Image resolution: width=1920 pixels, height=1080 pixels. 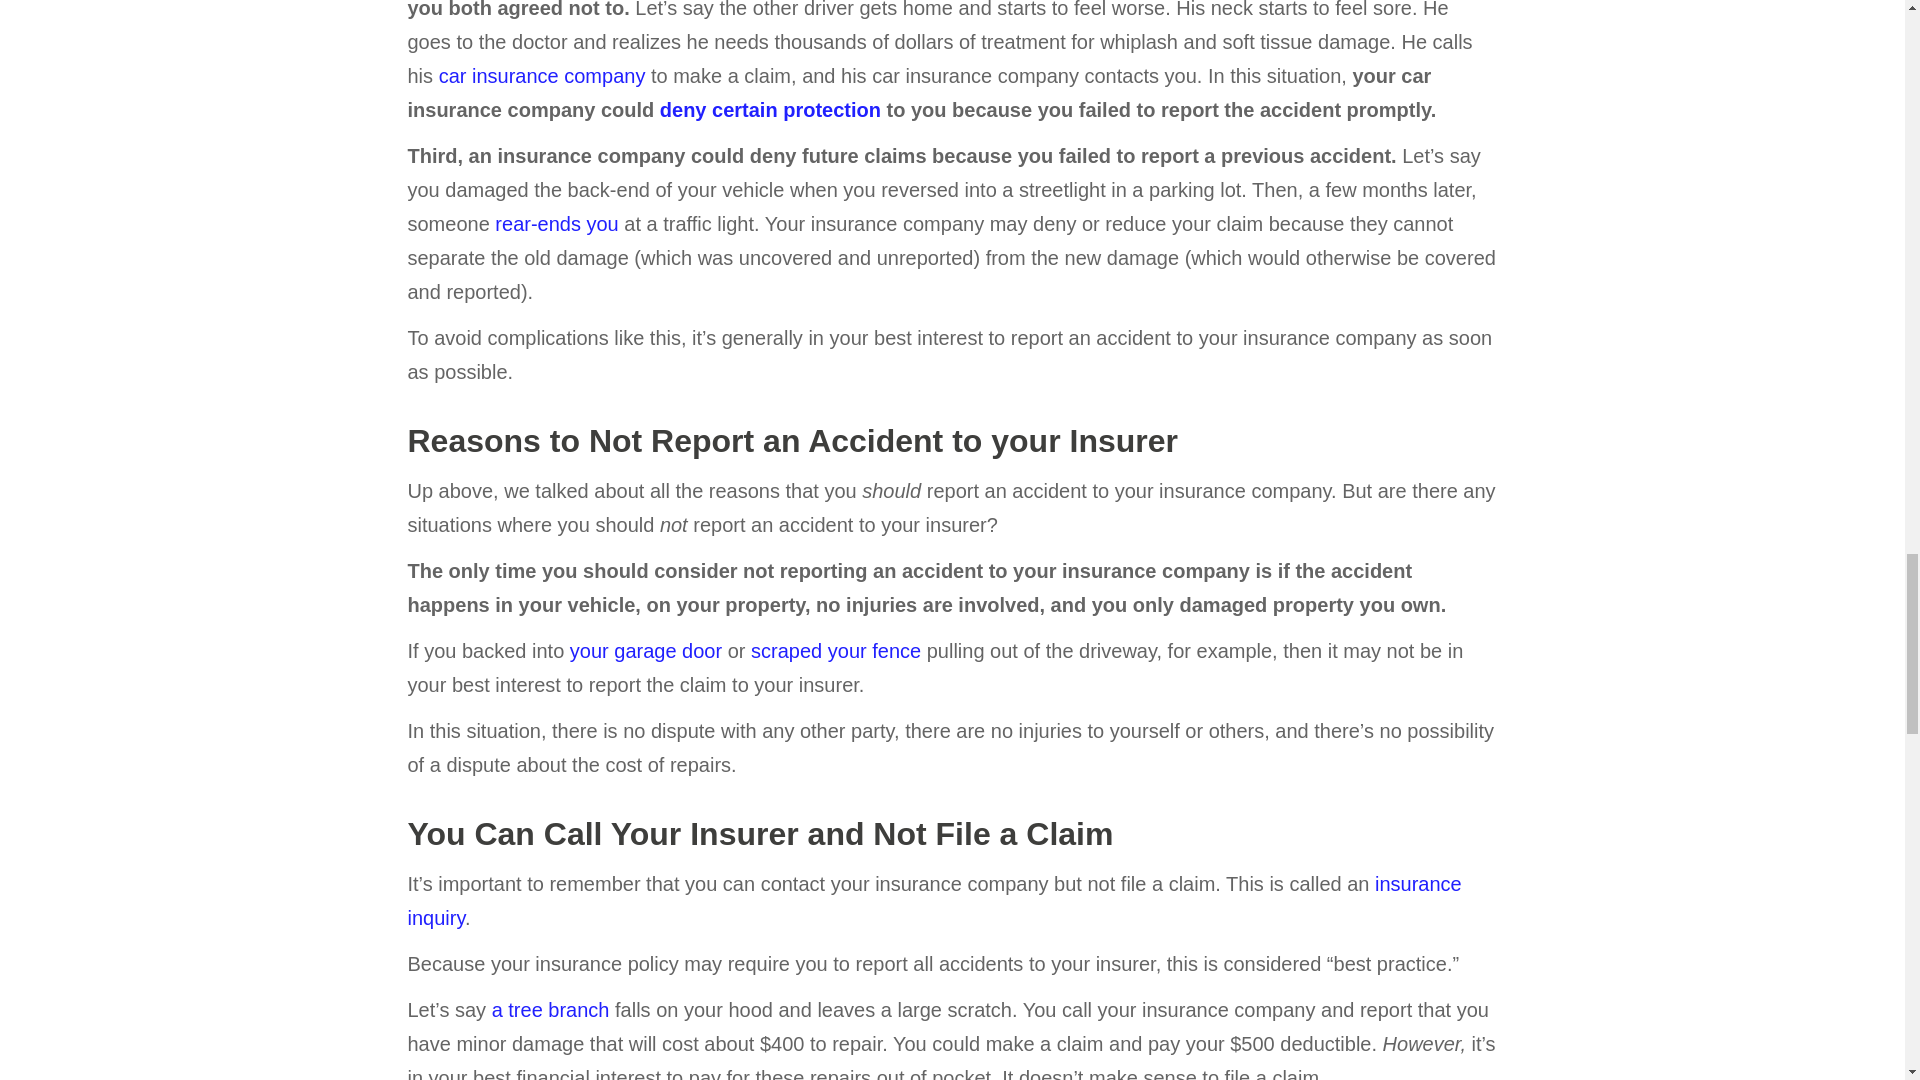 What do you see at coordinates (542, 76) in the screenshot?
I see `car insurance company` at bounding box center [542, 76].